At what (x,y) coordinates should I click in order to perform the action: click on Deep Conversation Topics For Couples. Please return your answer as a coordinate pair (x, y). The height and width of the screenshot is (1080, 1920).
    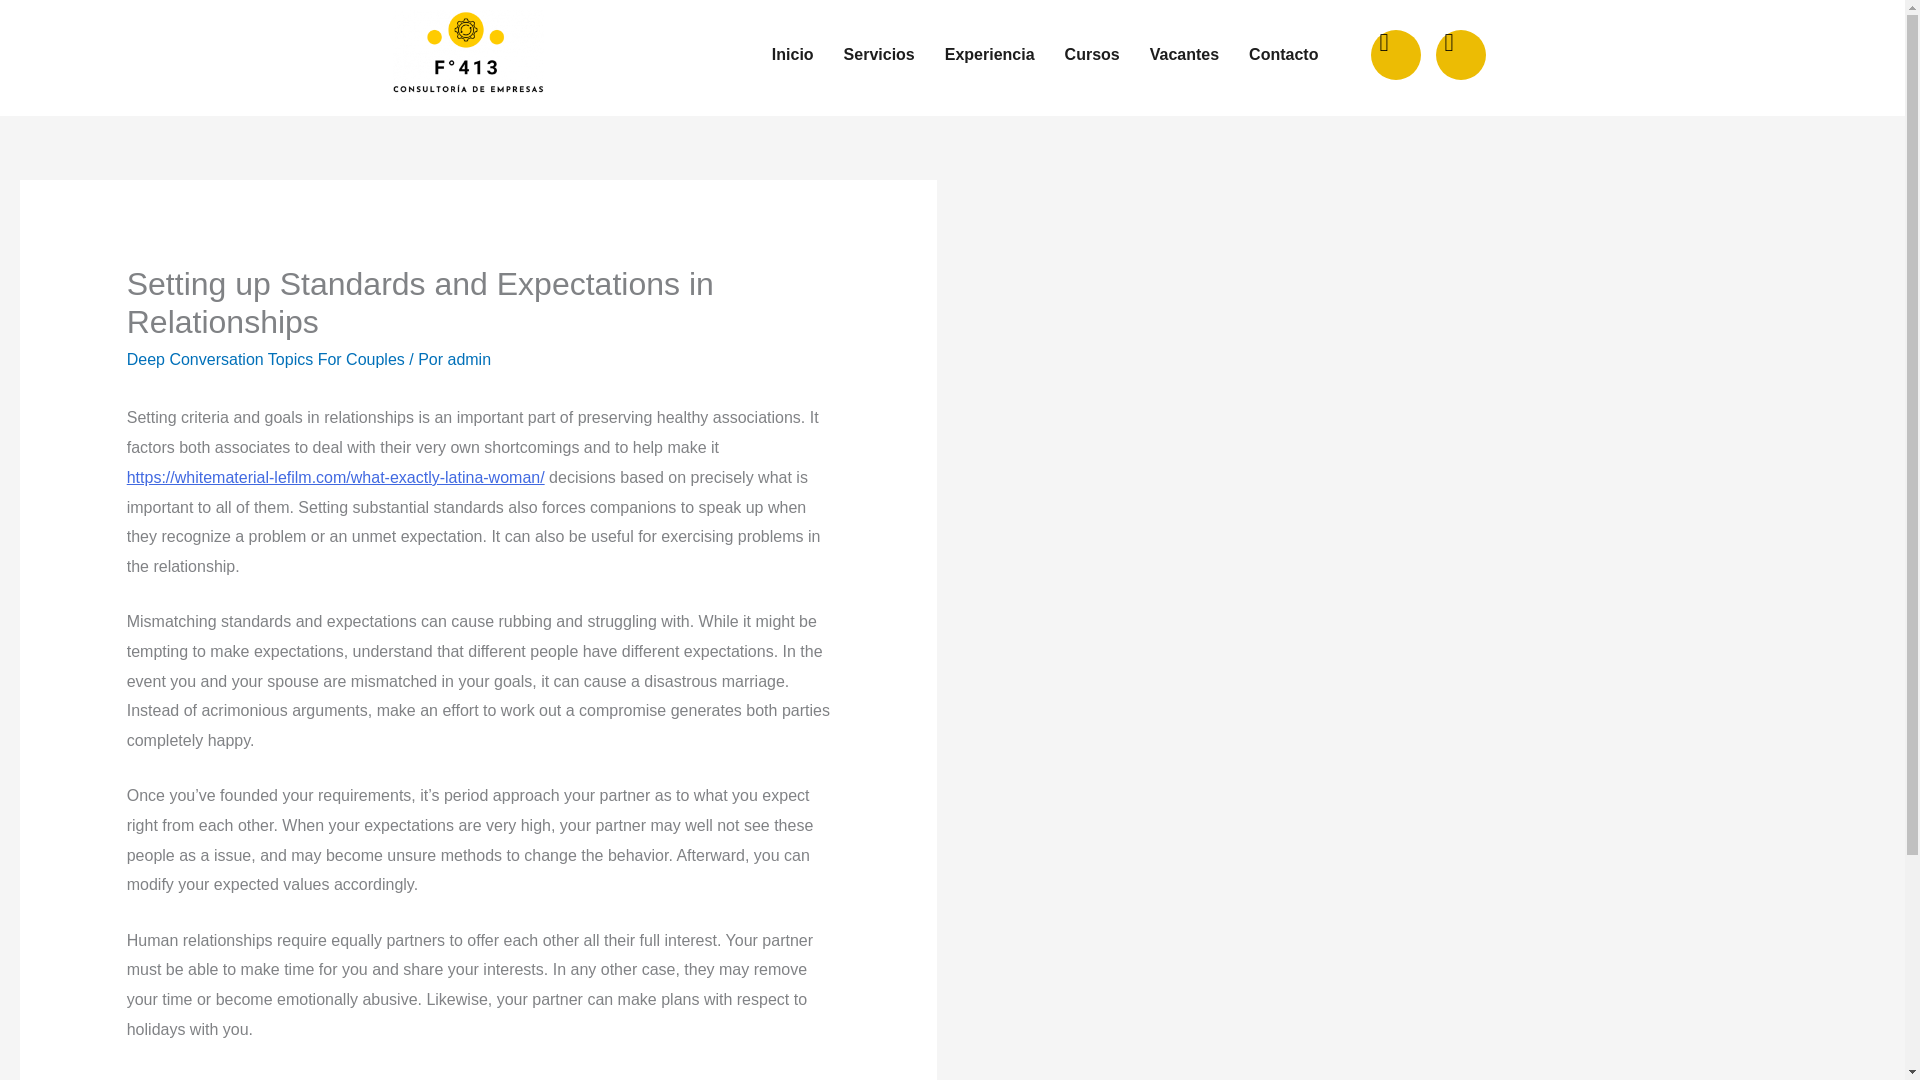
    Looking at the image, I should click on (266, 360).